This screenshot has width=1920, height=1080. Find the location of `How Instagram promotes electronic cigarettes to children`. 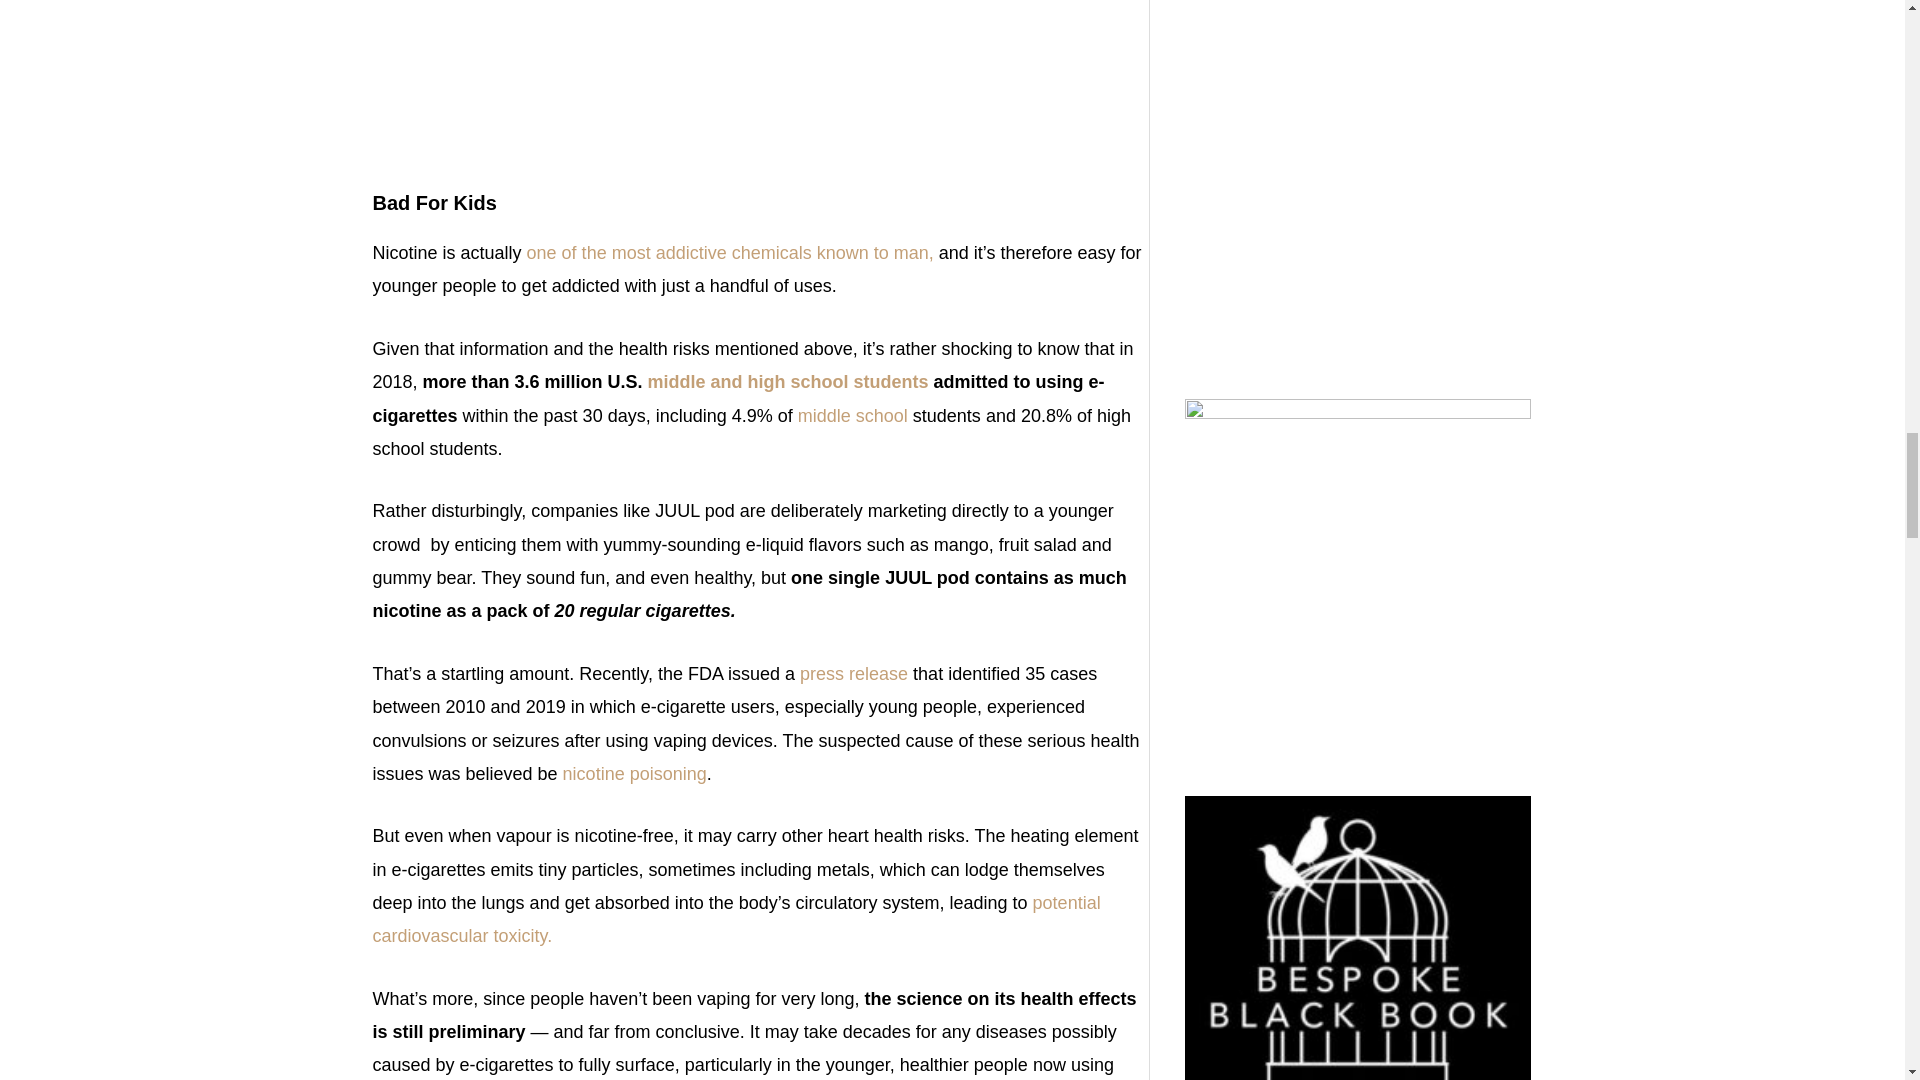

How Instagram promotes electronic cigarettes to children is located at coordinates (760, 96).